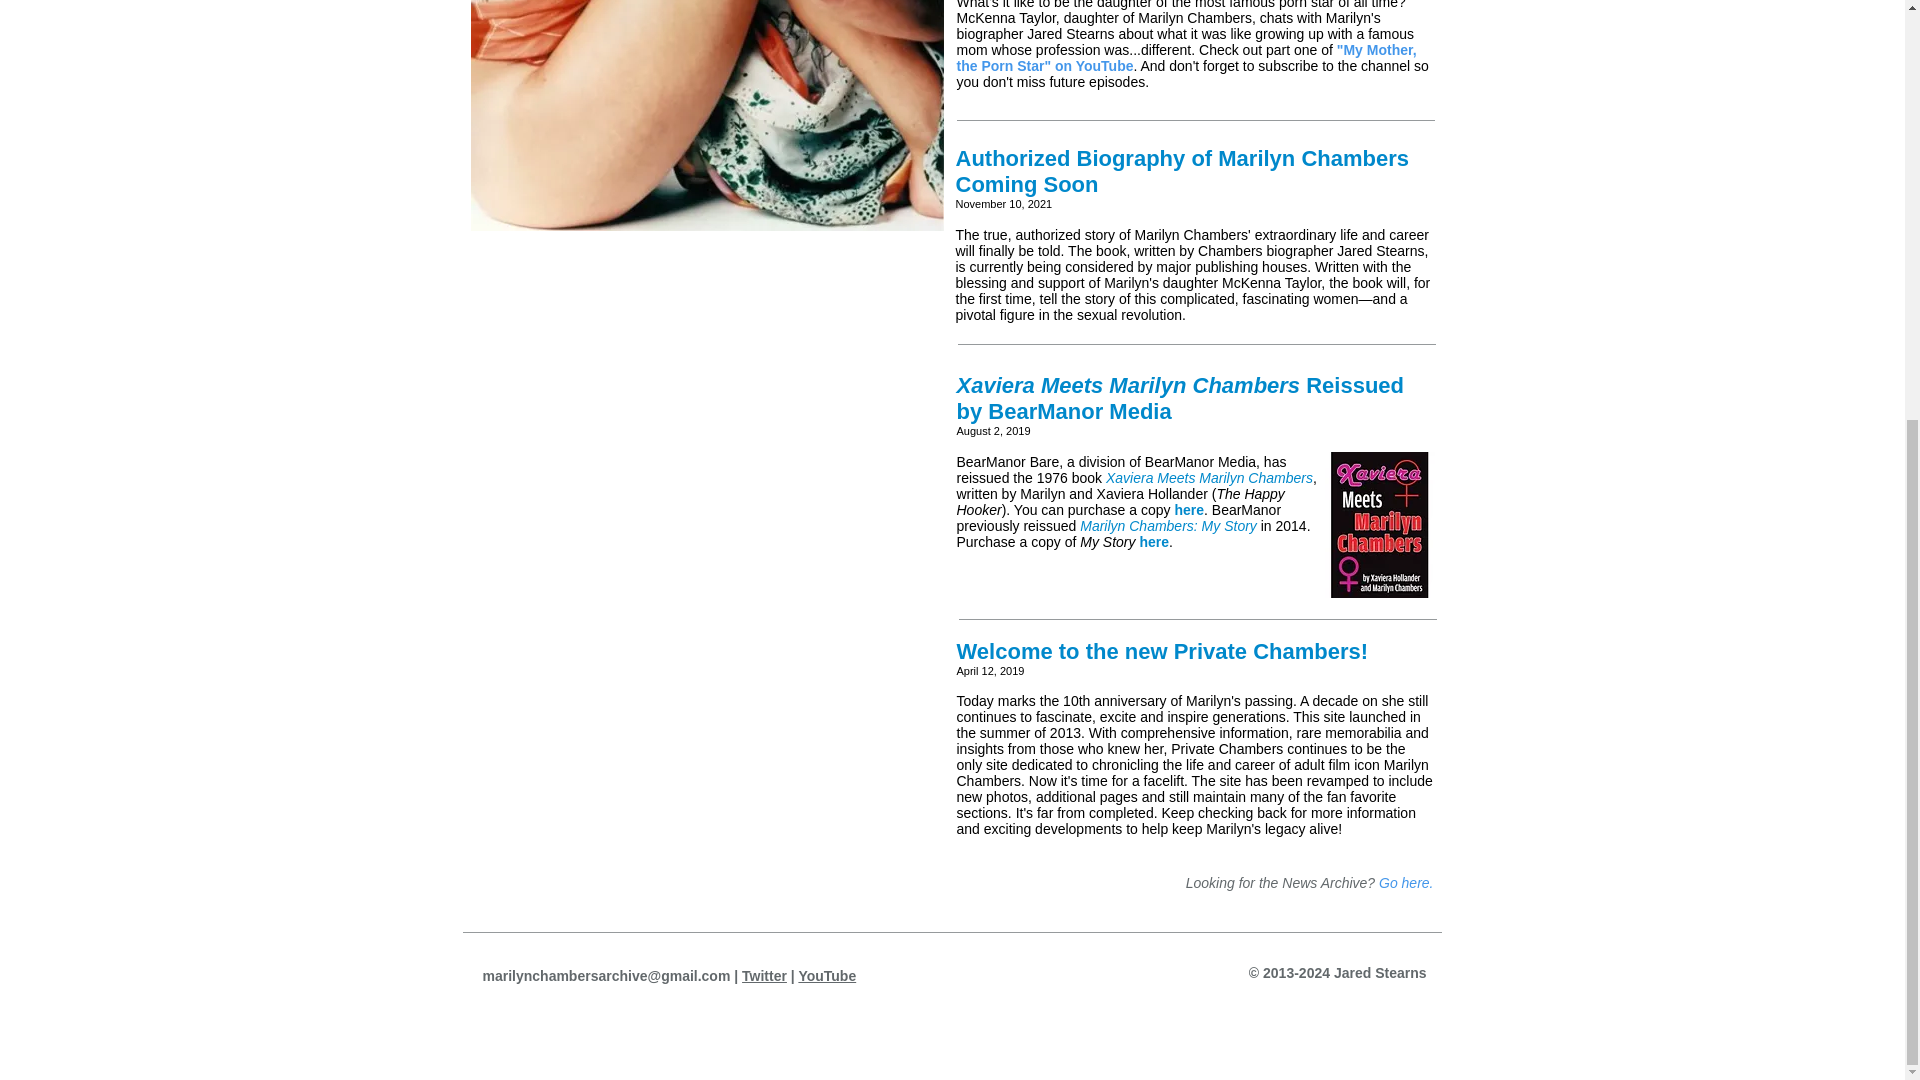  What do you see at coordinates (1209, 478) in the screenshot?
I see `Xaviera Meets Marilyn Chambers` at bounding box center [1209, 478].